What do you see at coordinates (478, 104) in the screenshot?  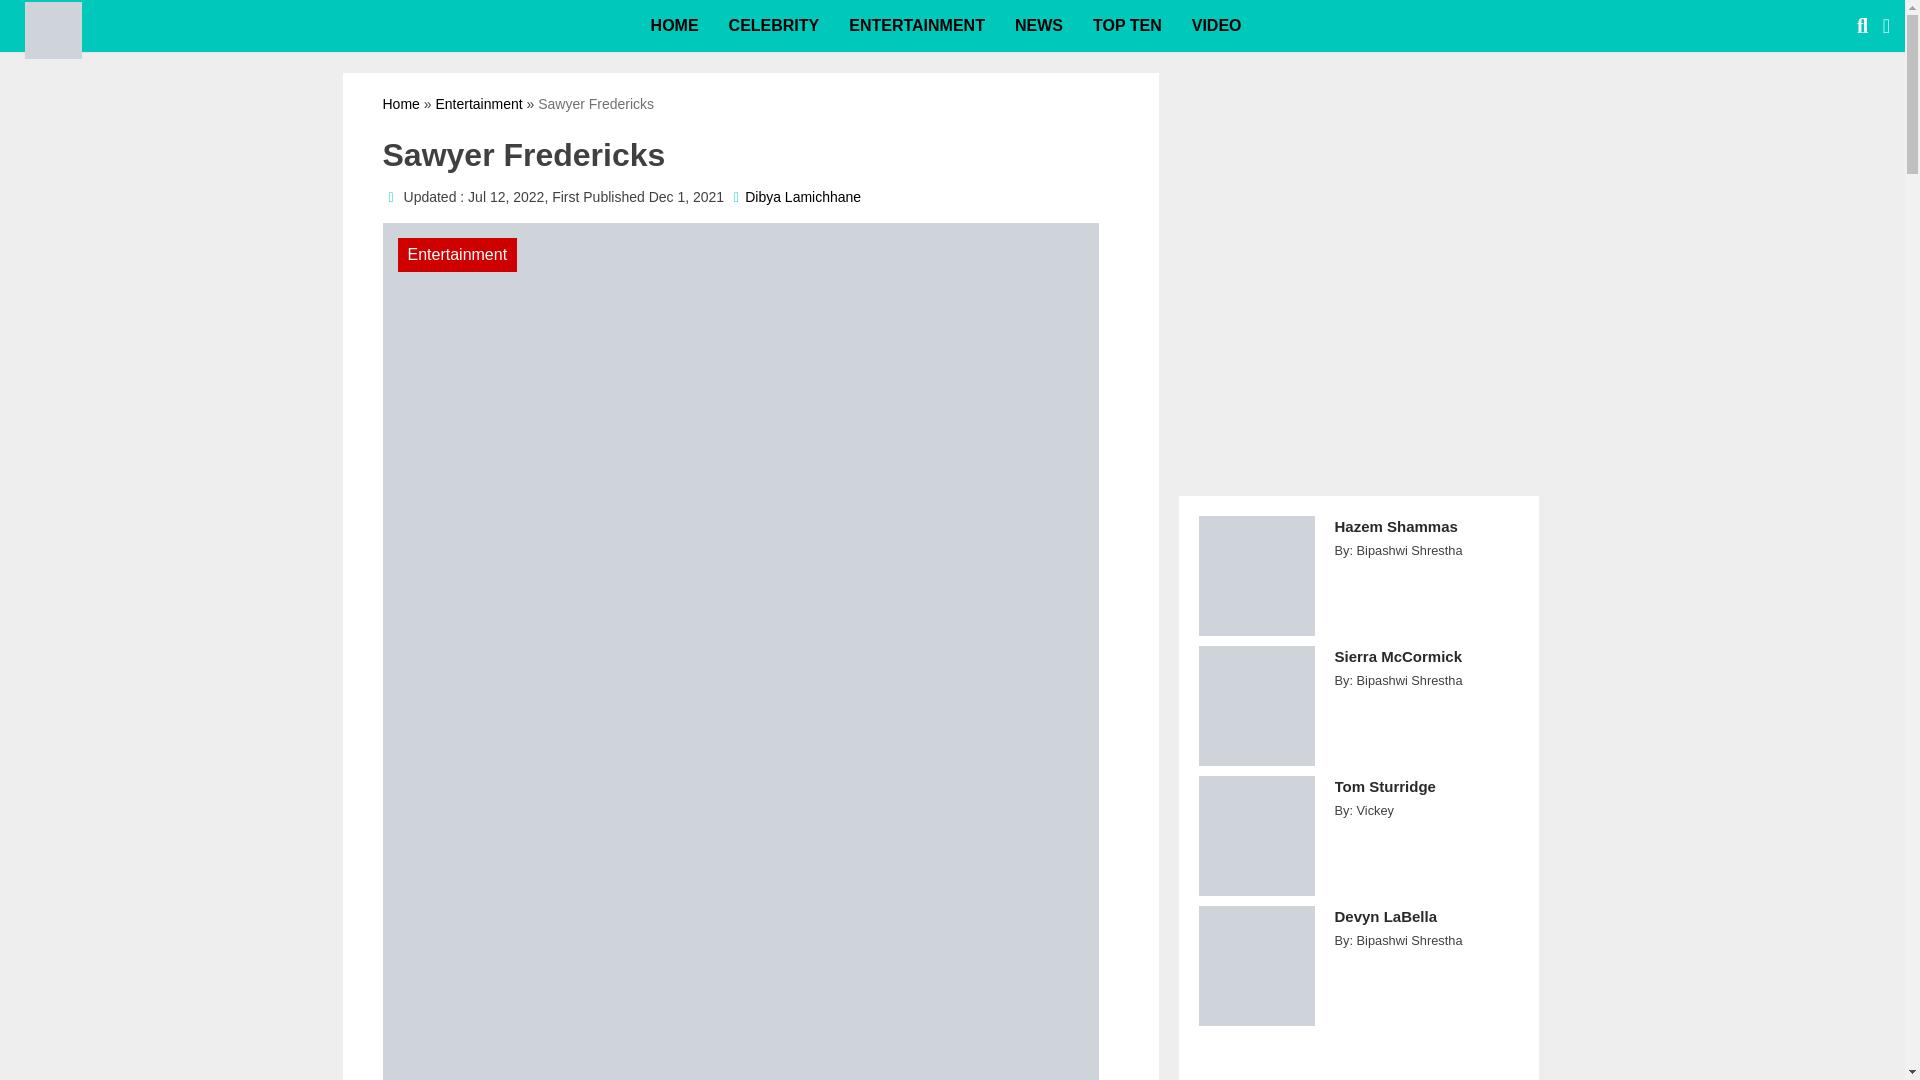 I see `Entertainment` at bounding box center [478, 104].